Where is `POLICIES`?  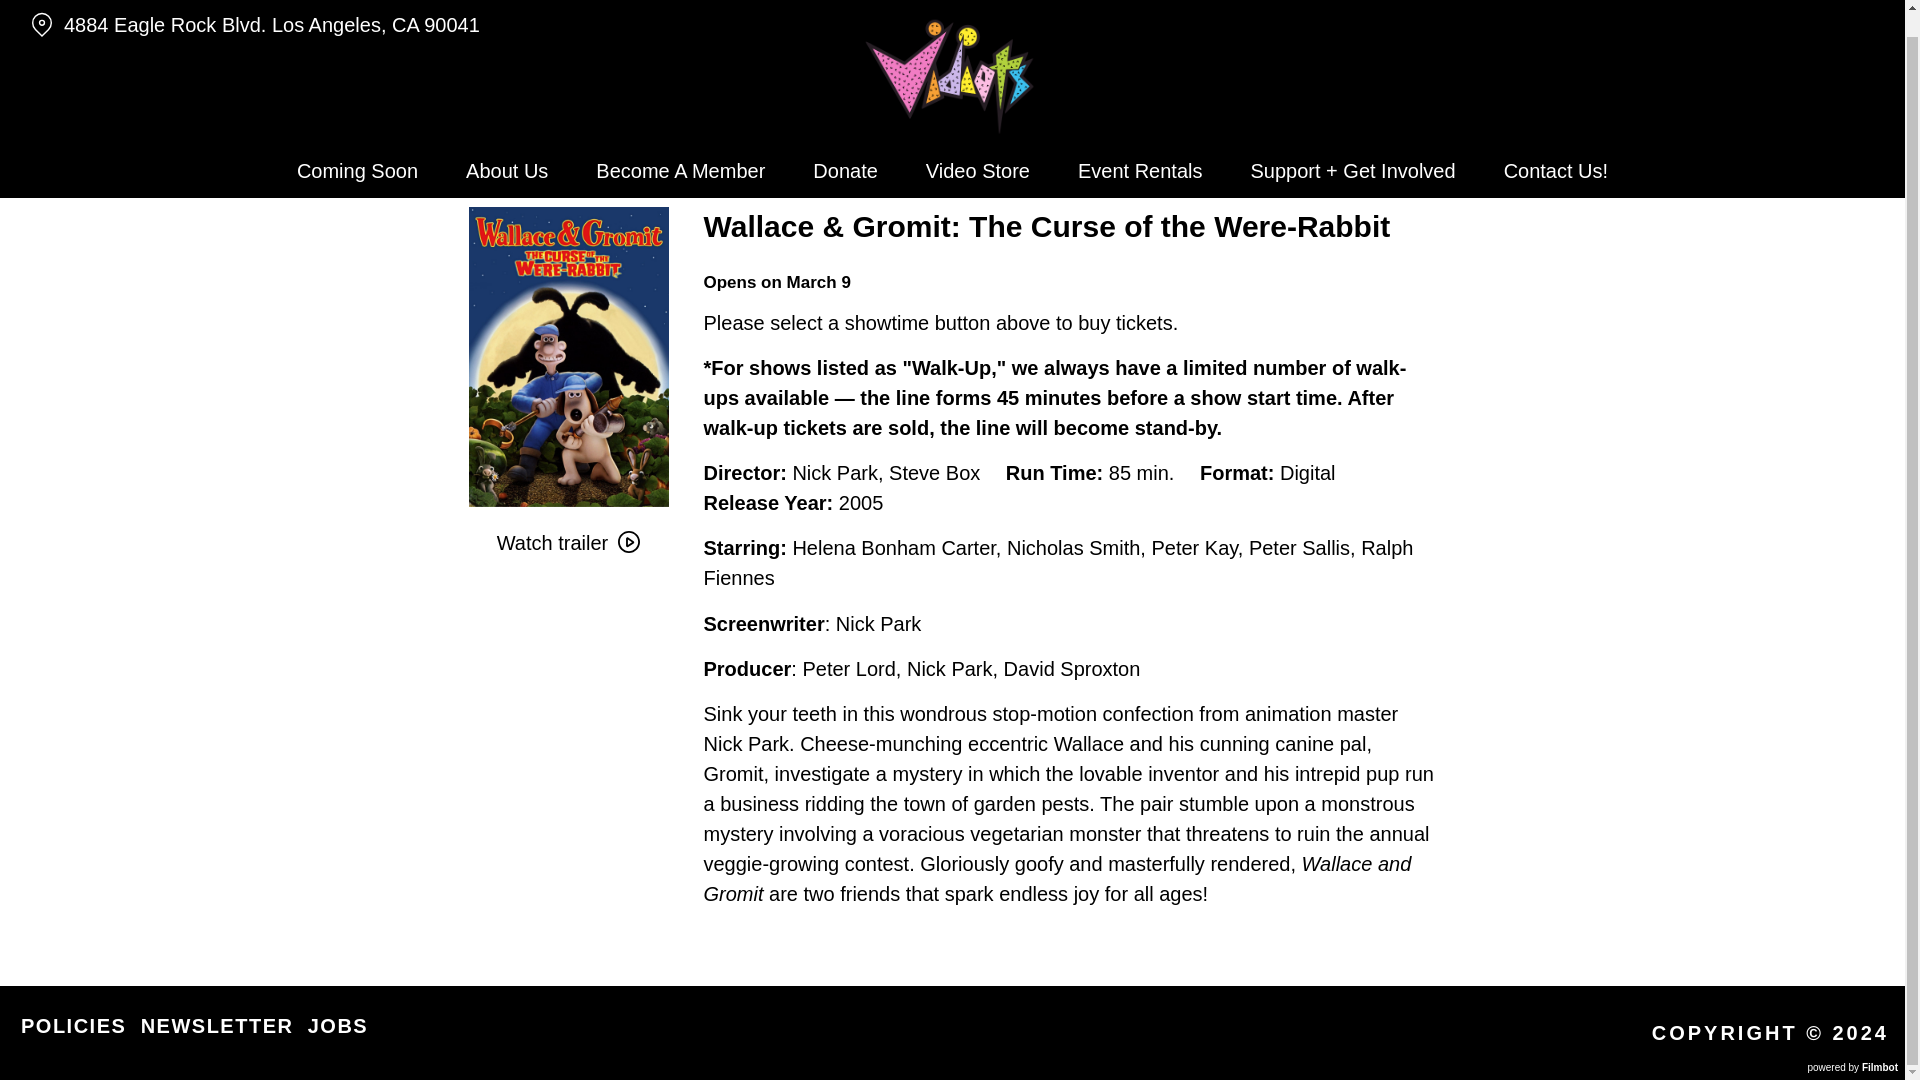
POLICIES is located at coordinates (74, 1026).